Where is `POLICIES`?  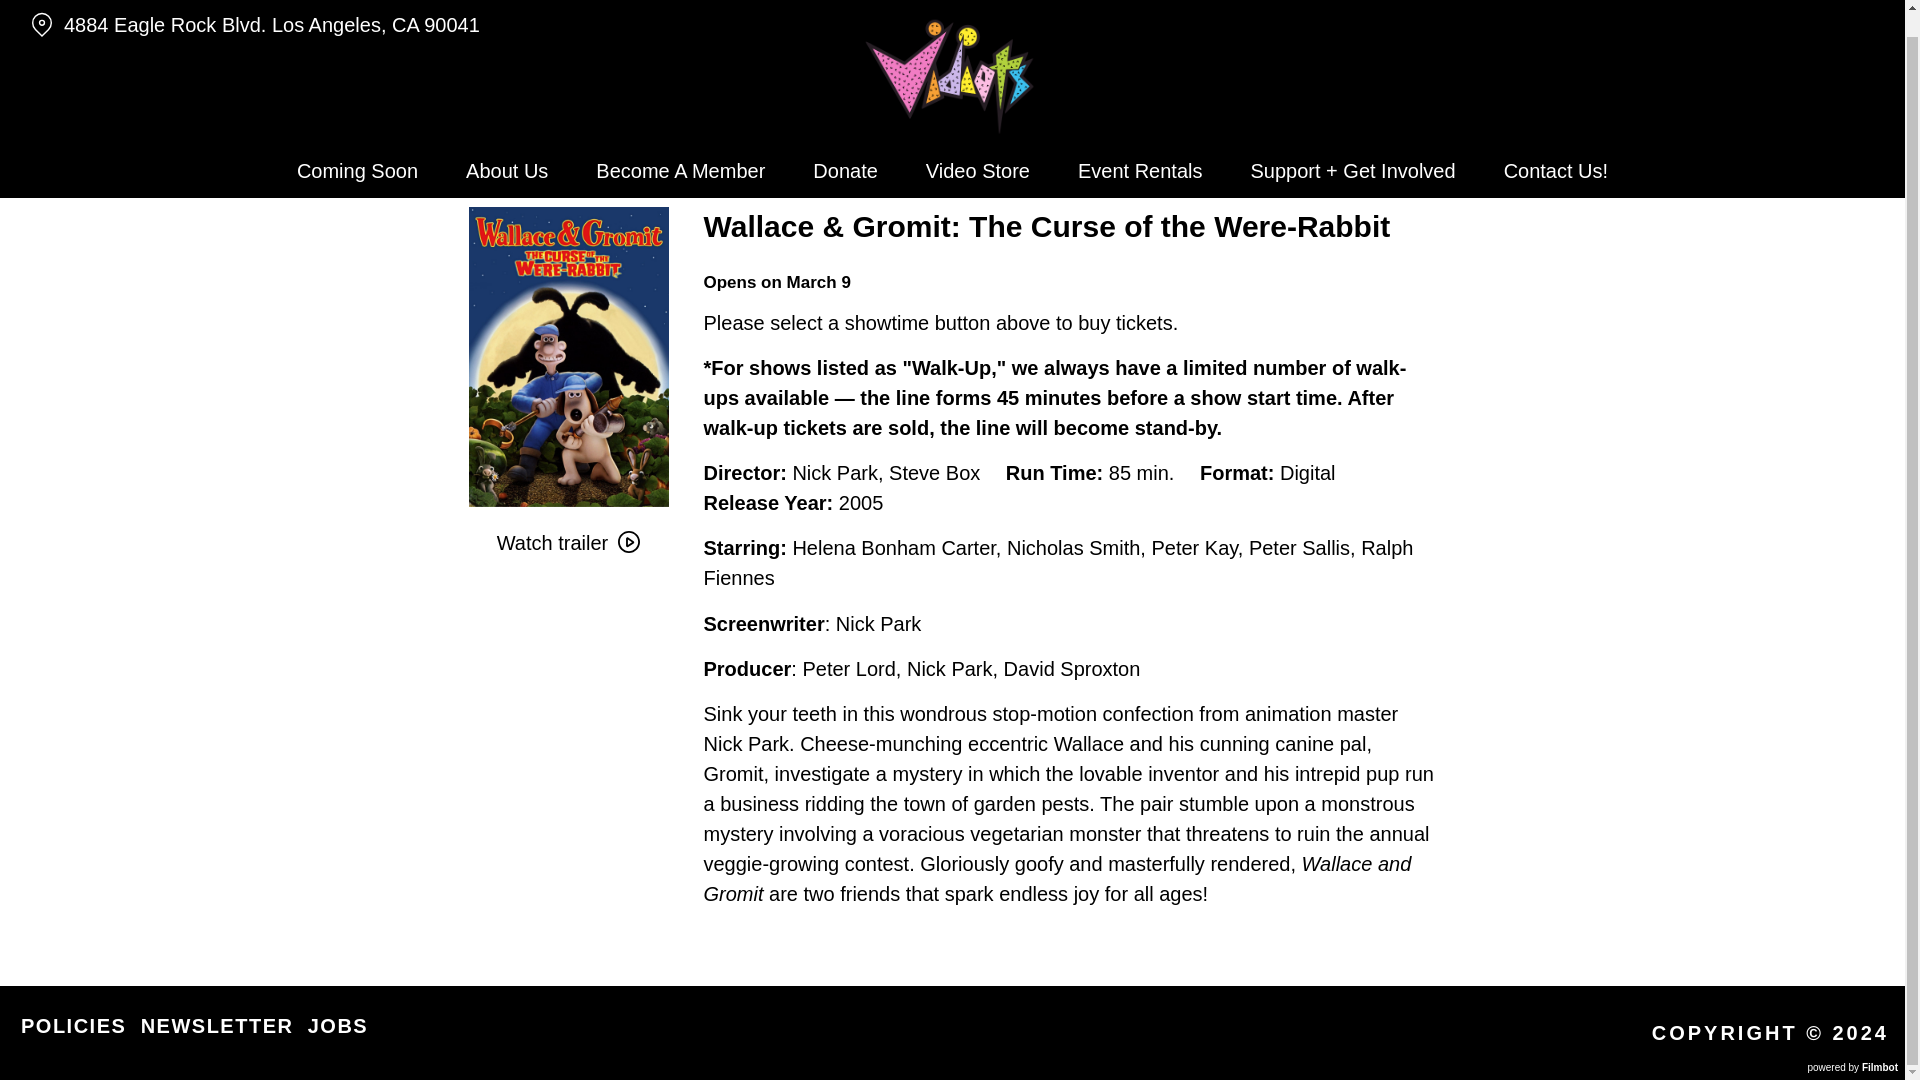
POLICIES is located at coordinates (74, 1026).